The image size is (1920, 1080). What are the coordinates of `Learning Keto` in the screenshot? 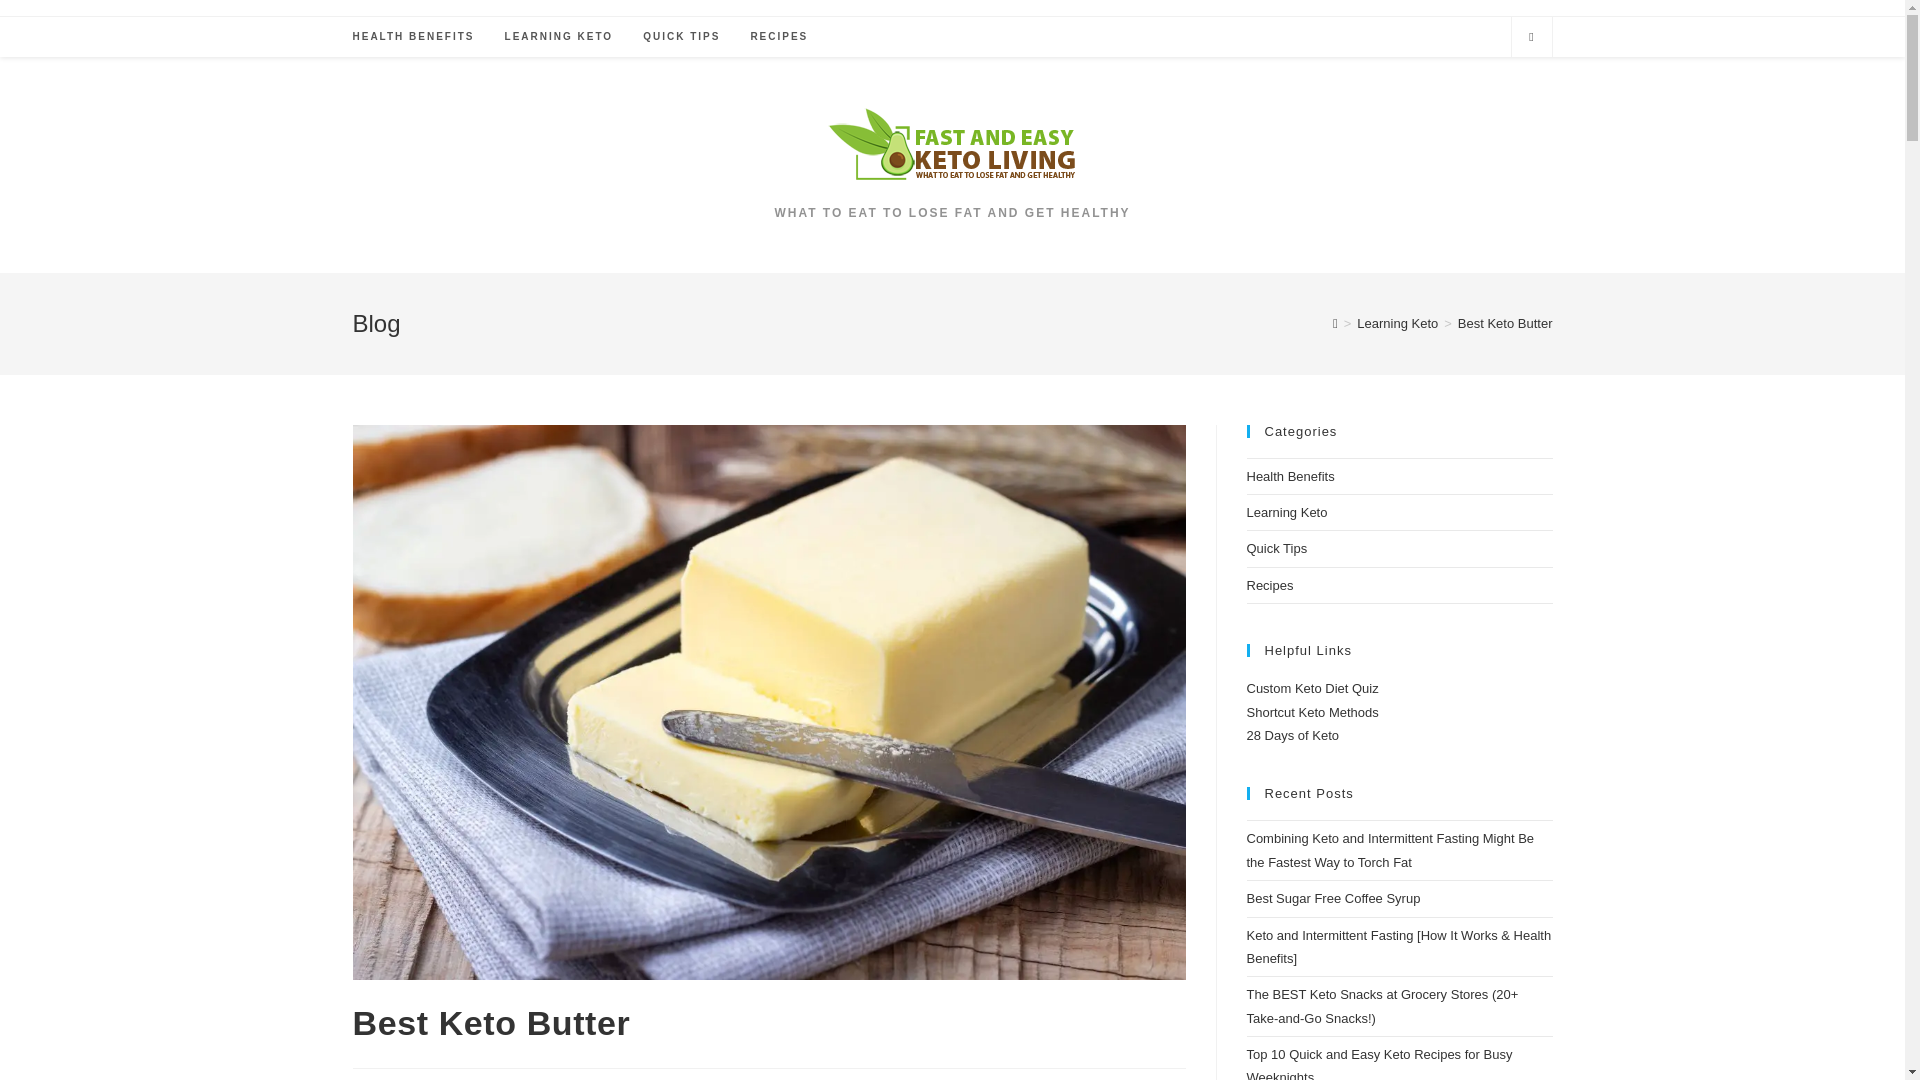 It's located at (1398, 323).